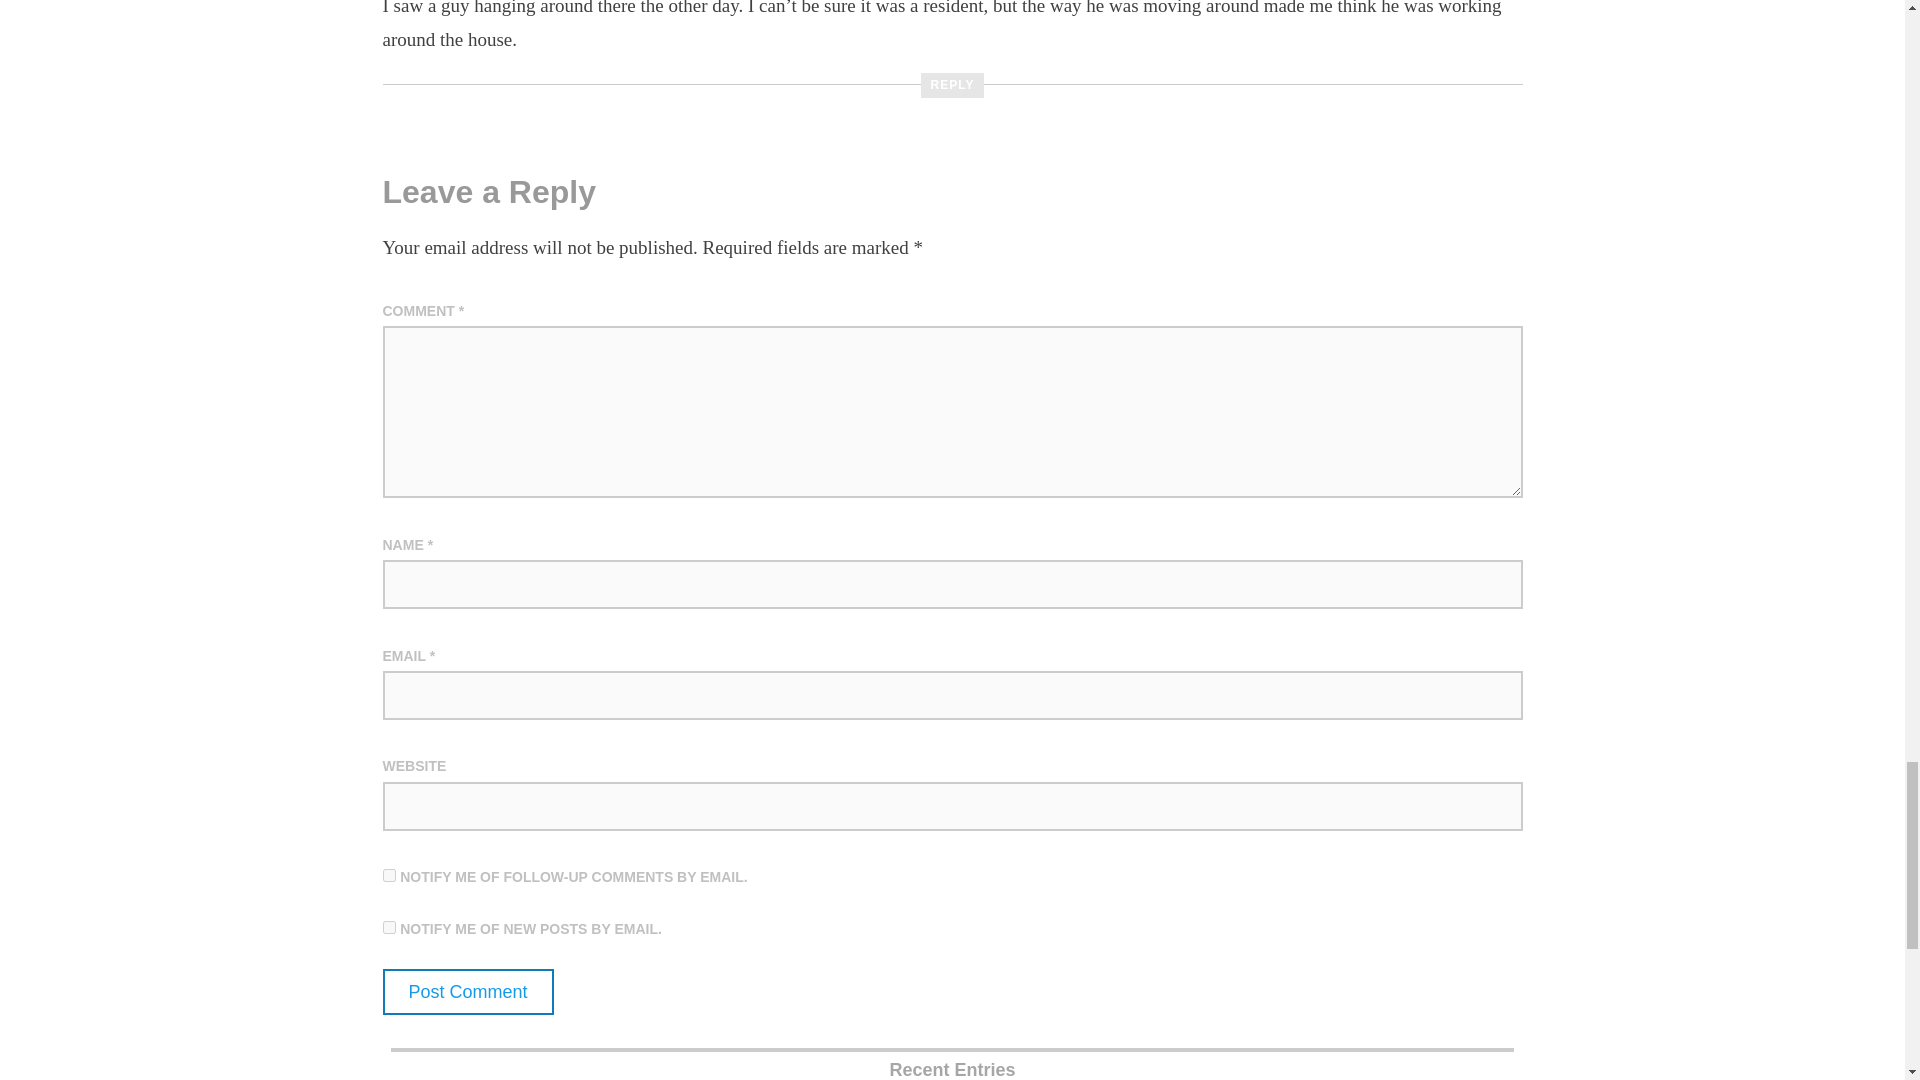  What do you see at coordinates (388, 876) in the screenshot?
I see `subscribe` at bounding box center [388, 876].